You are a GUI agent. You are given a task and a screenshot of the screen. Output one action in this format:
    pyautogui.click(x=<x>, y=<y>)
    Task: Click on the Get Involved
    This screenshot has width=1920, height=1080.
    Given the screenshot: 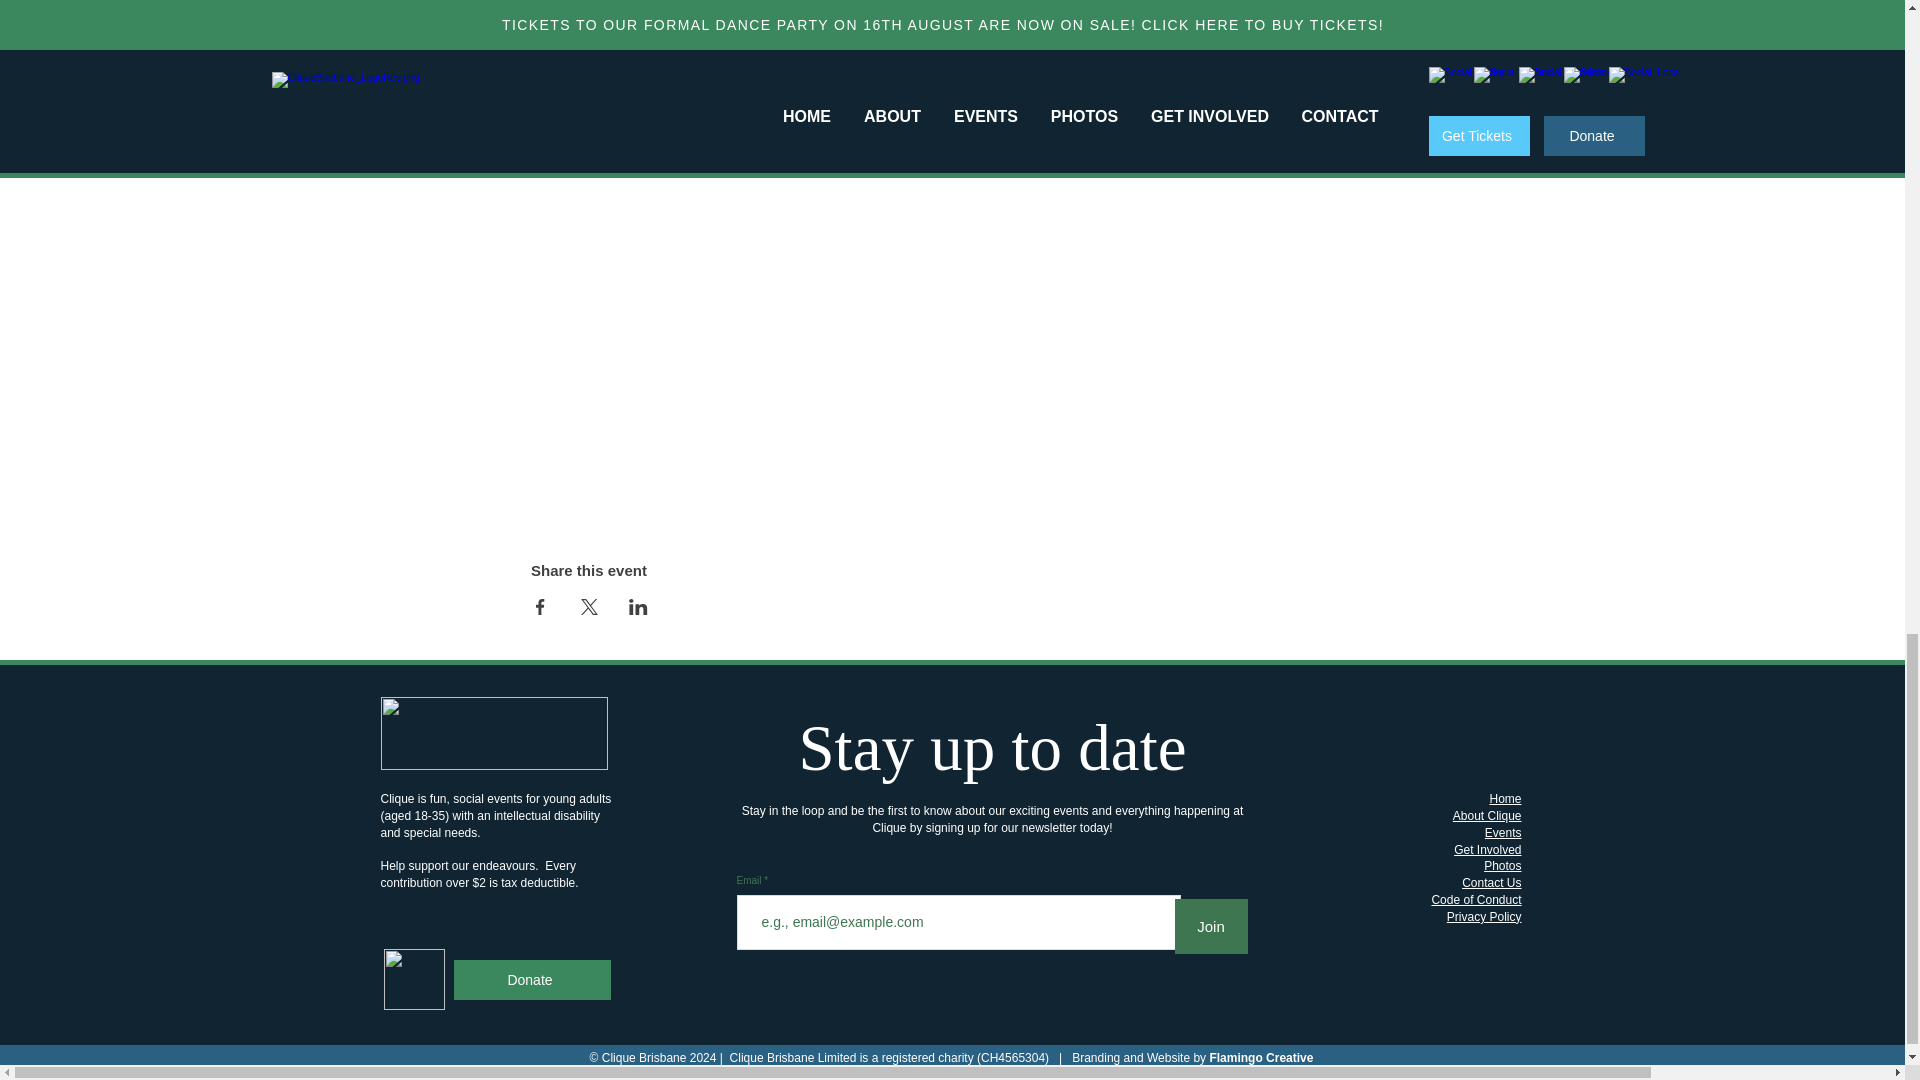 What is the action you would take?
    pyautogui.click(x=1486, y=850)
    